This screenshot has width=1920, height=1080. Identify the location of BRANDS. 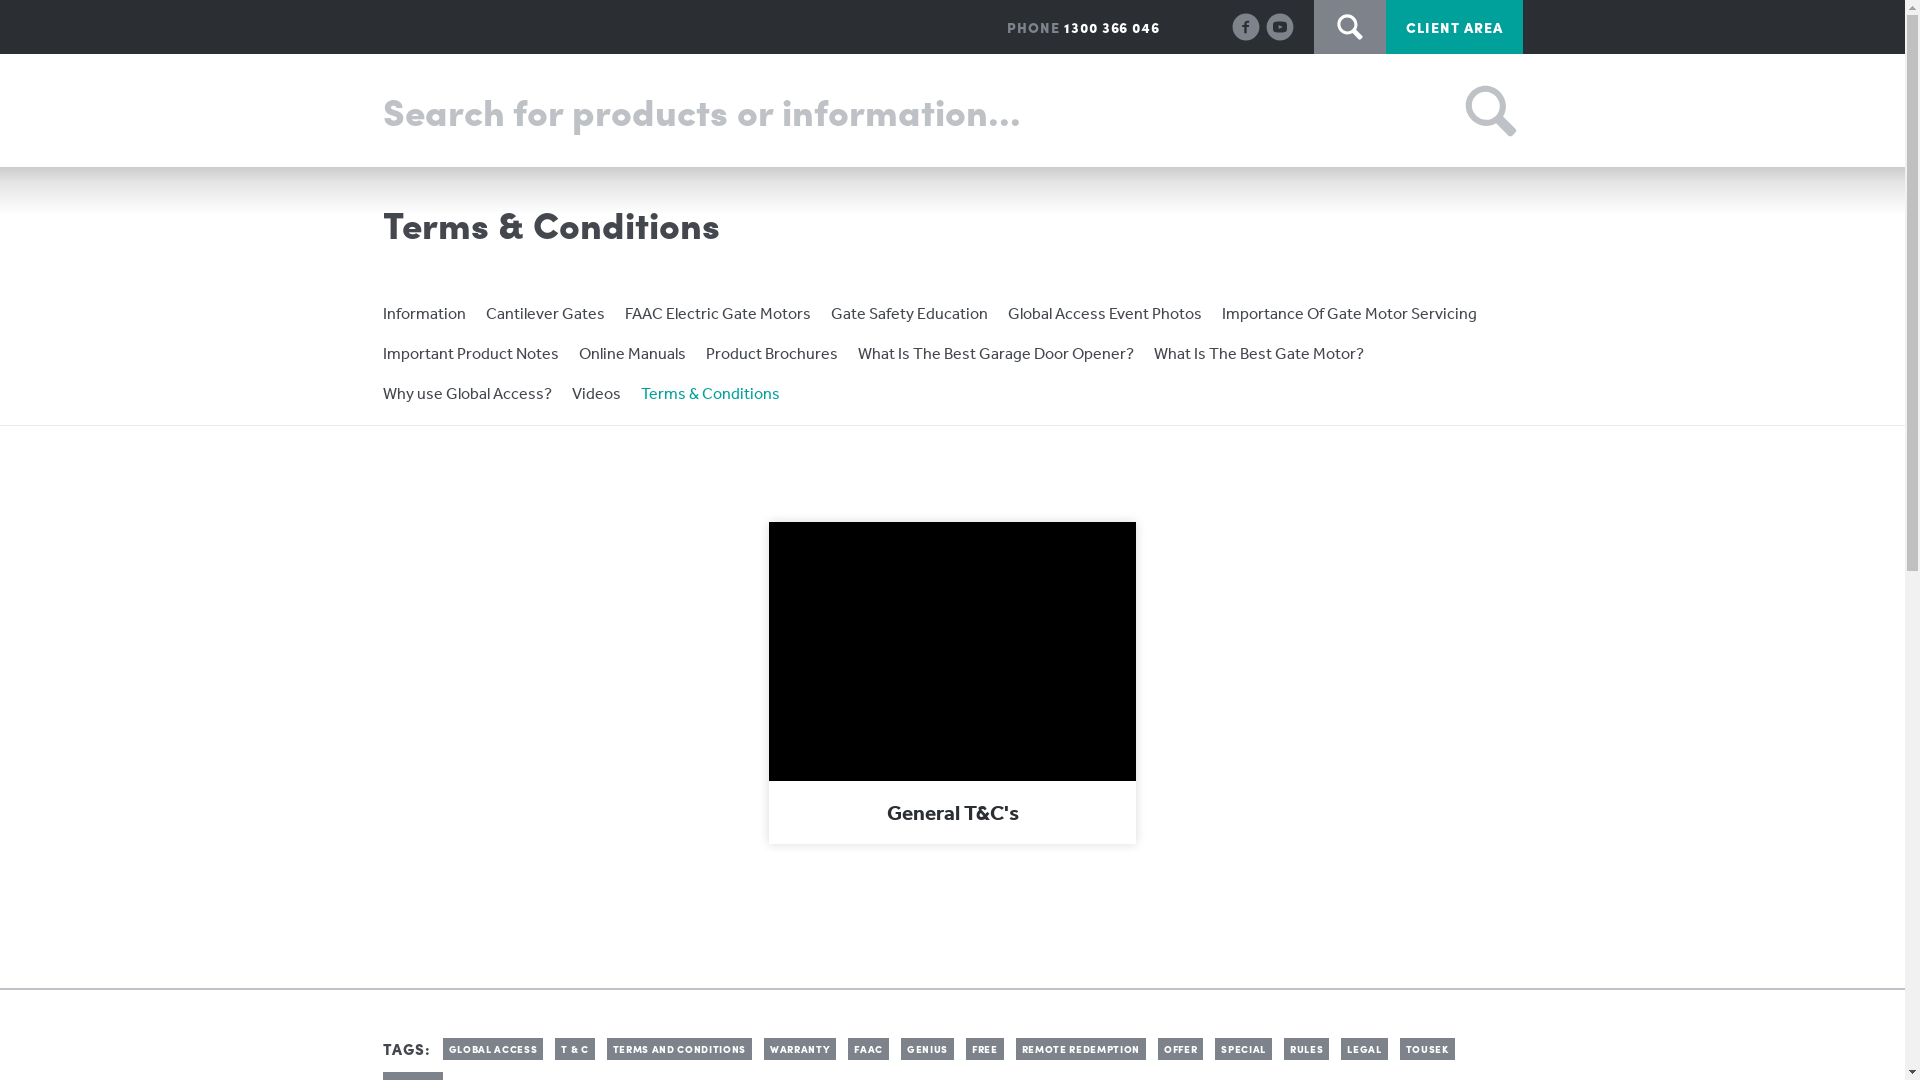
(828, 111).